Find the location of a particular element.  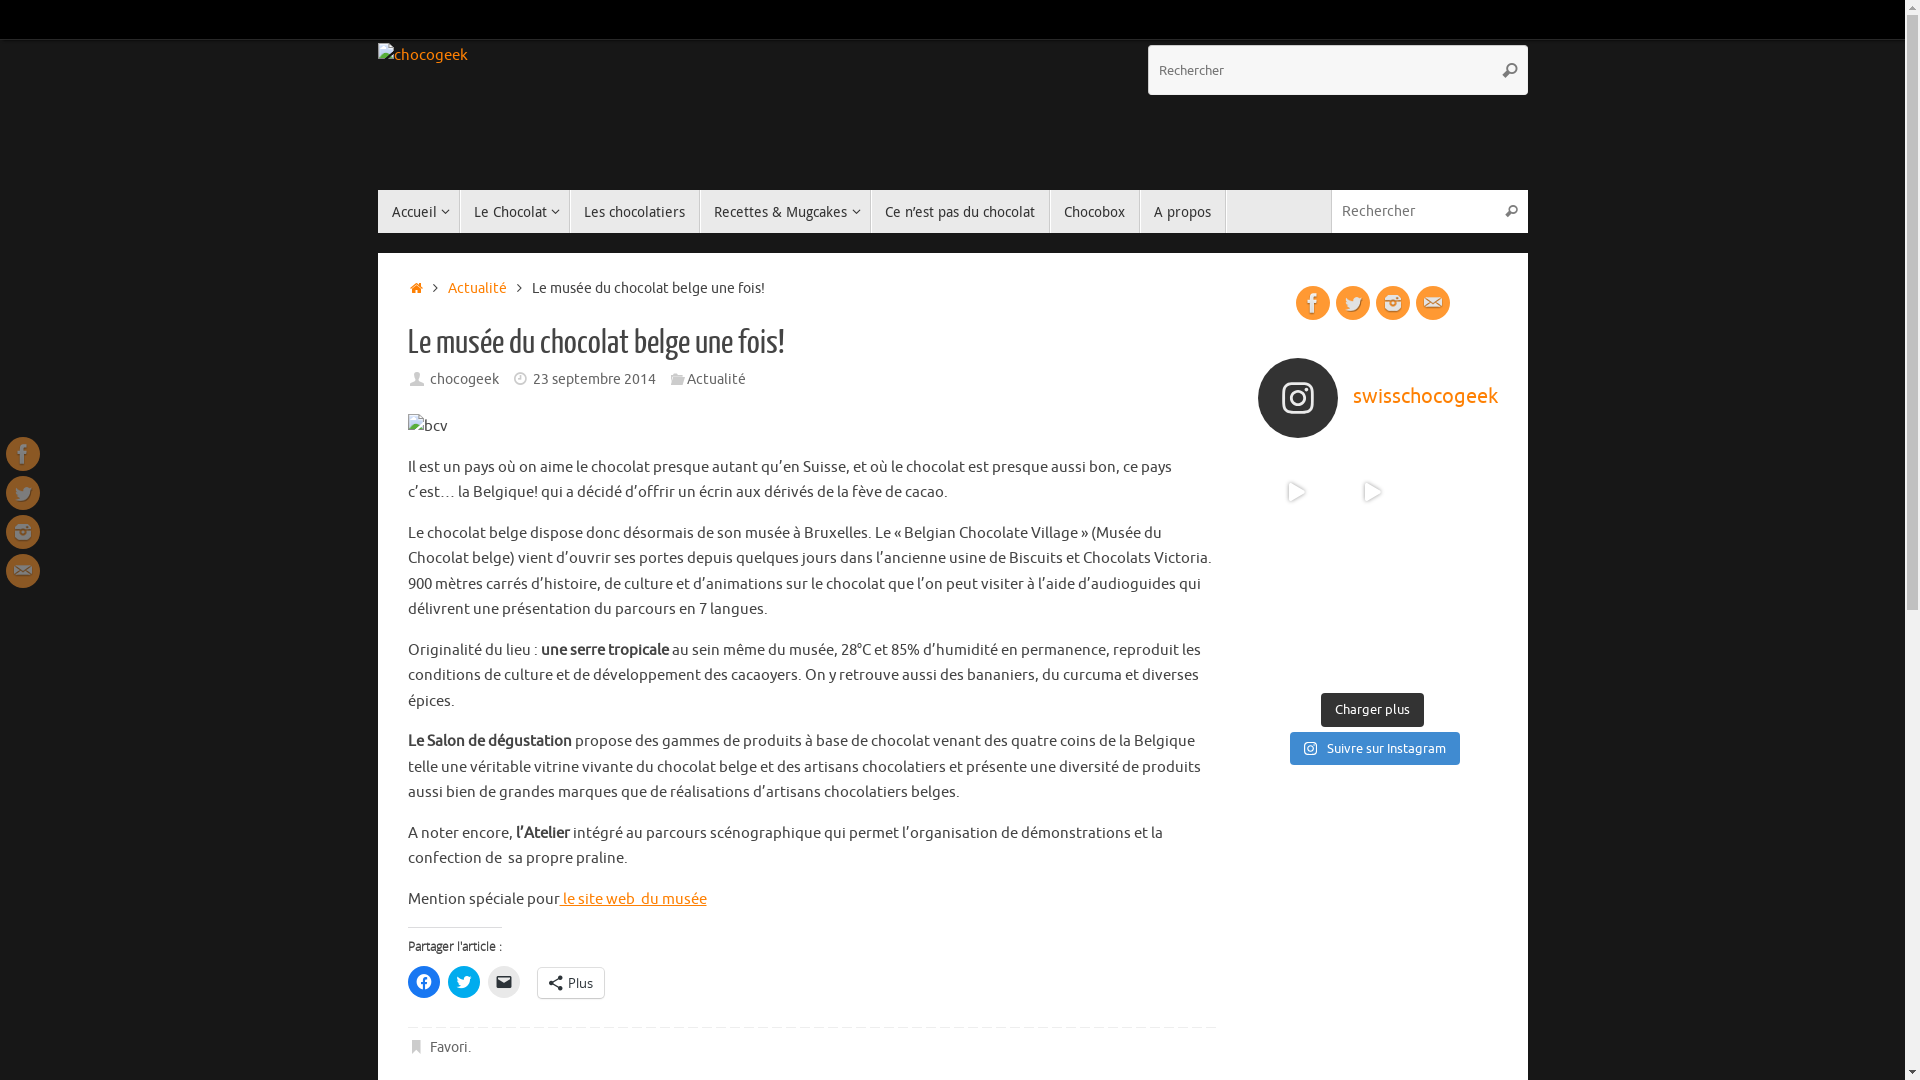

A propos is located at coordinates (1183, 212).